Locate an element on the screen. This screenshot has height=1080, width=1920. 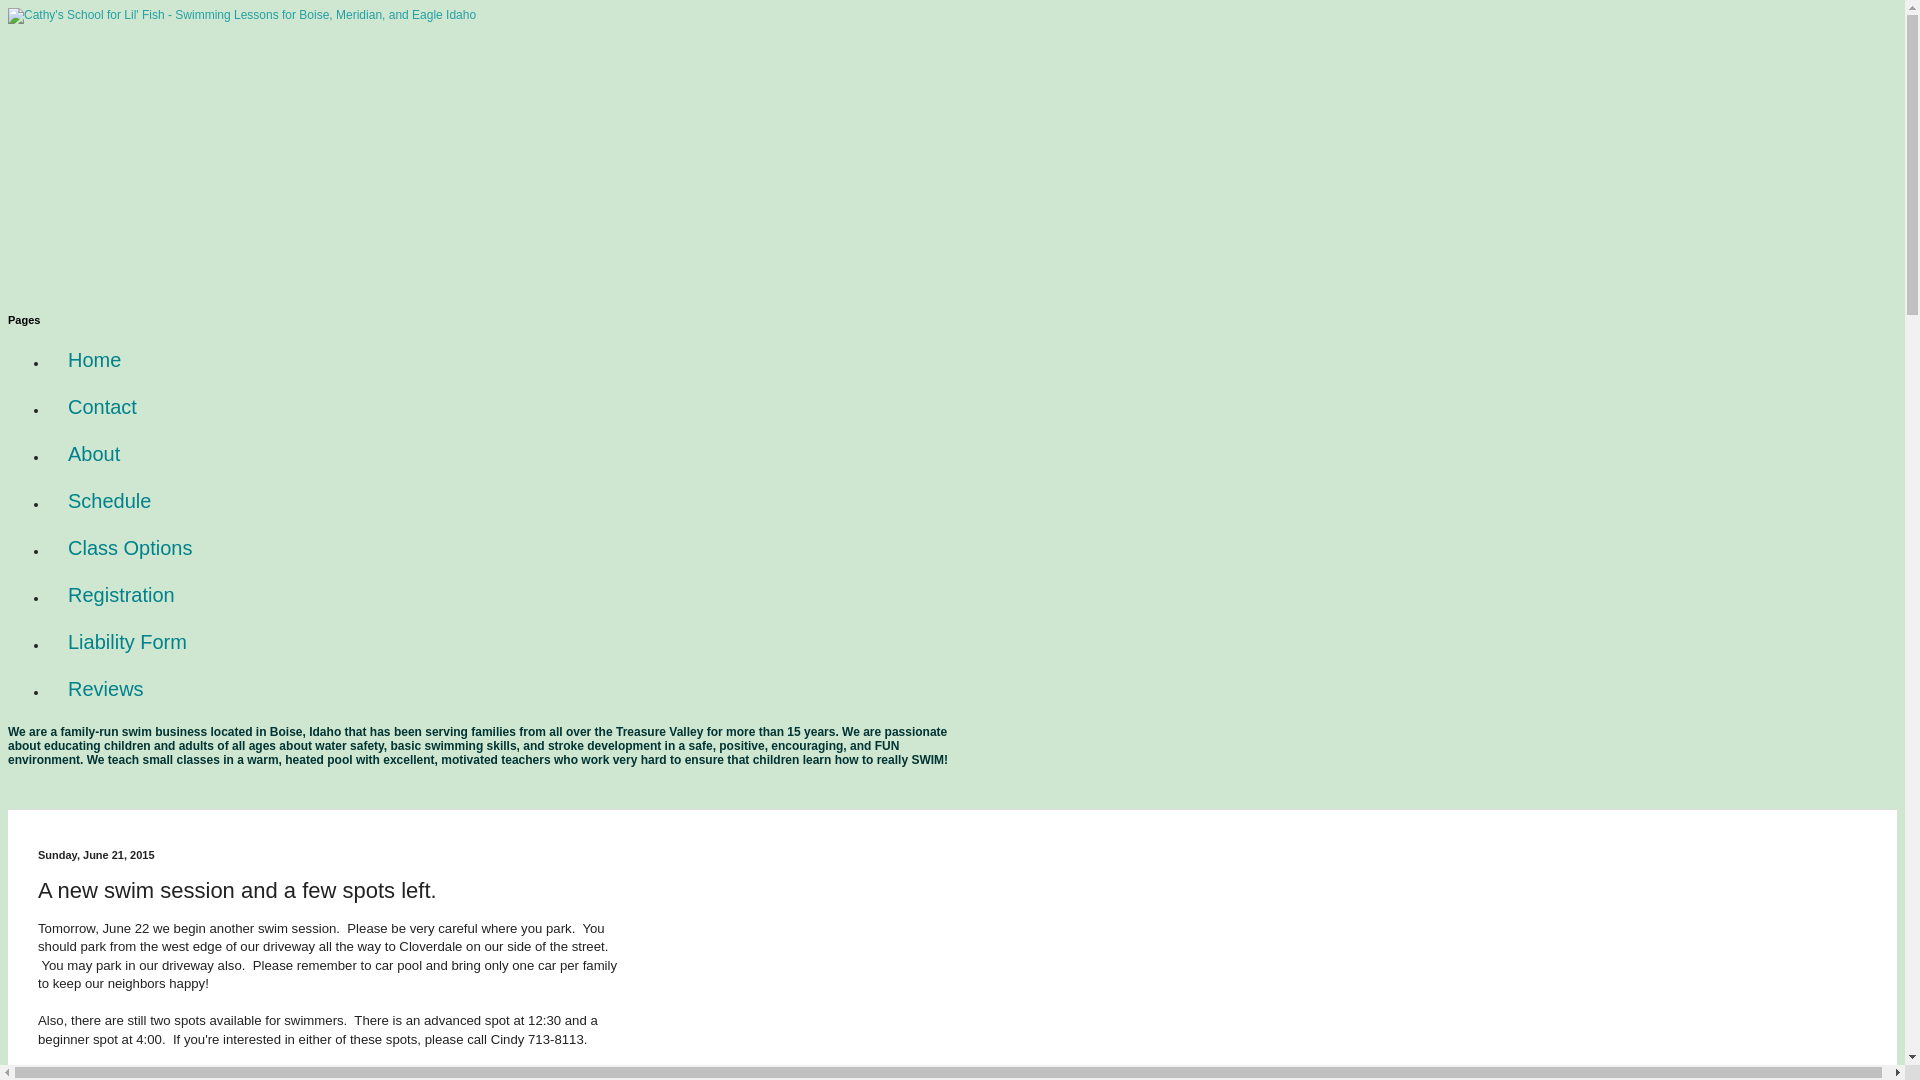
Reviews is located at coordinates (106, 689).